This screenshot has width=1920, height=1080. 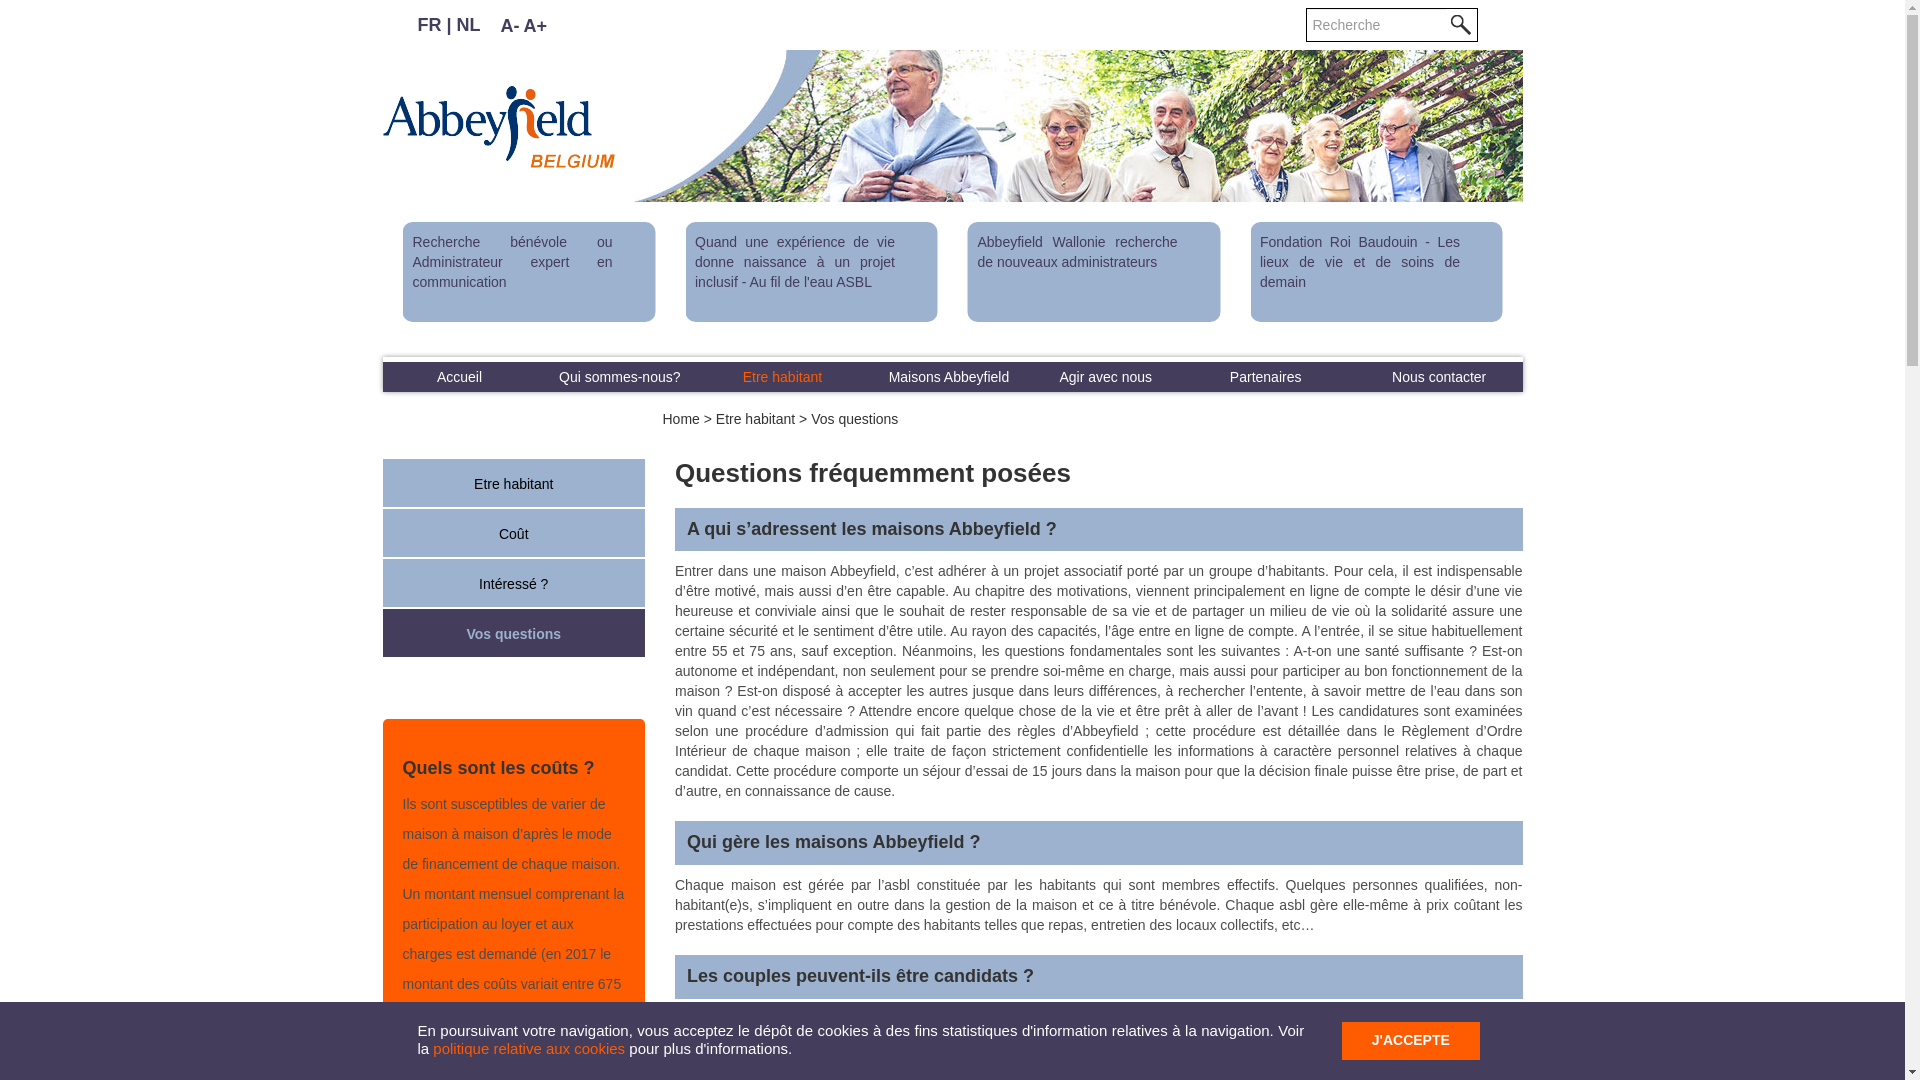 I want to click on Abbeyfield Wallonie recherche de nouveaux administrateurs, so click(x=366, y=272).